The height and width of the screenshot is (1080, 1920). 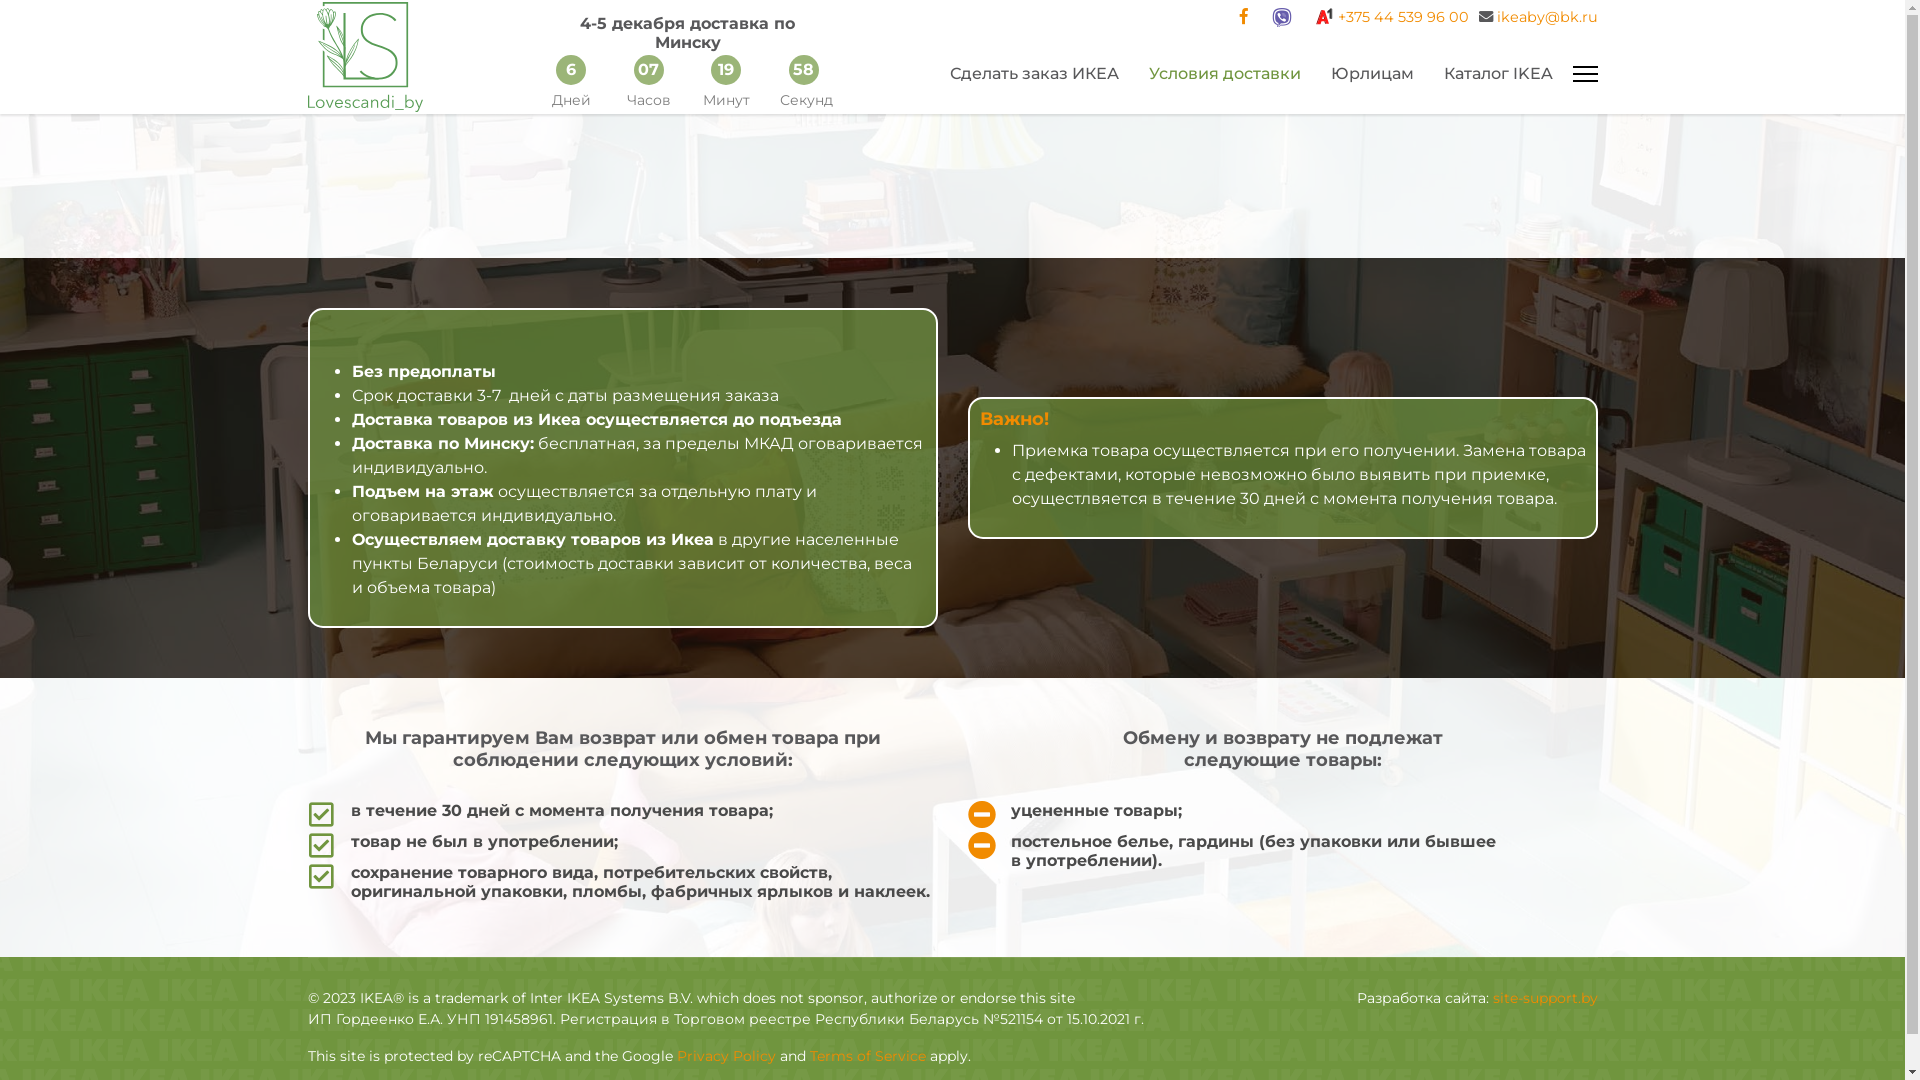 I want to click on site-support.by, so click(x=1544, y=998).